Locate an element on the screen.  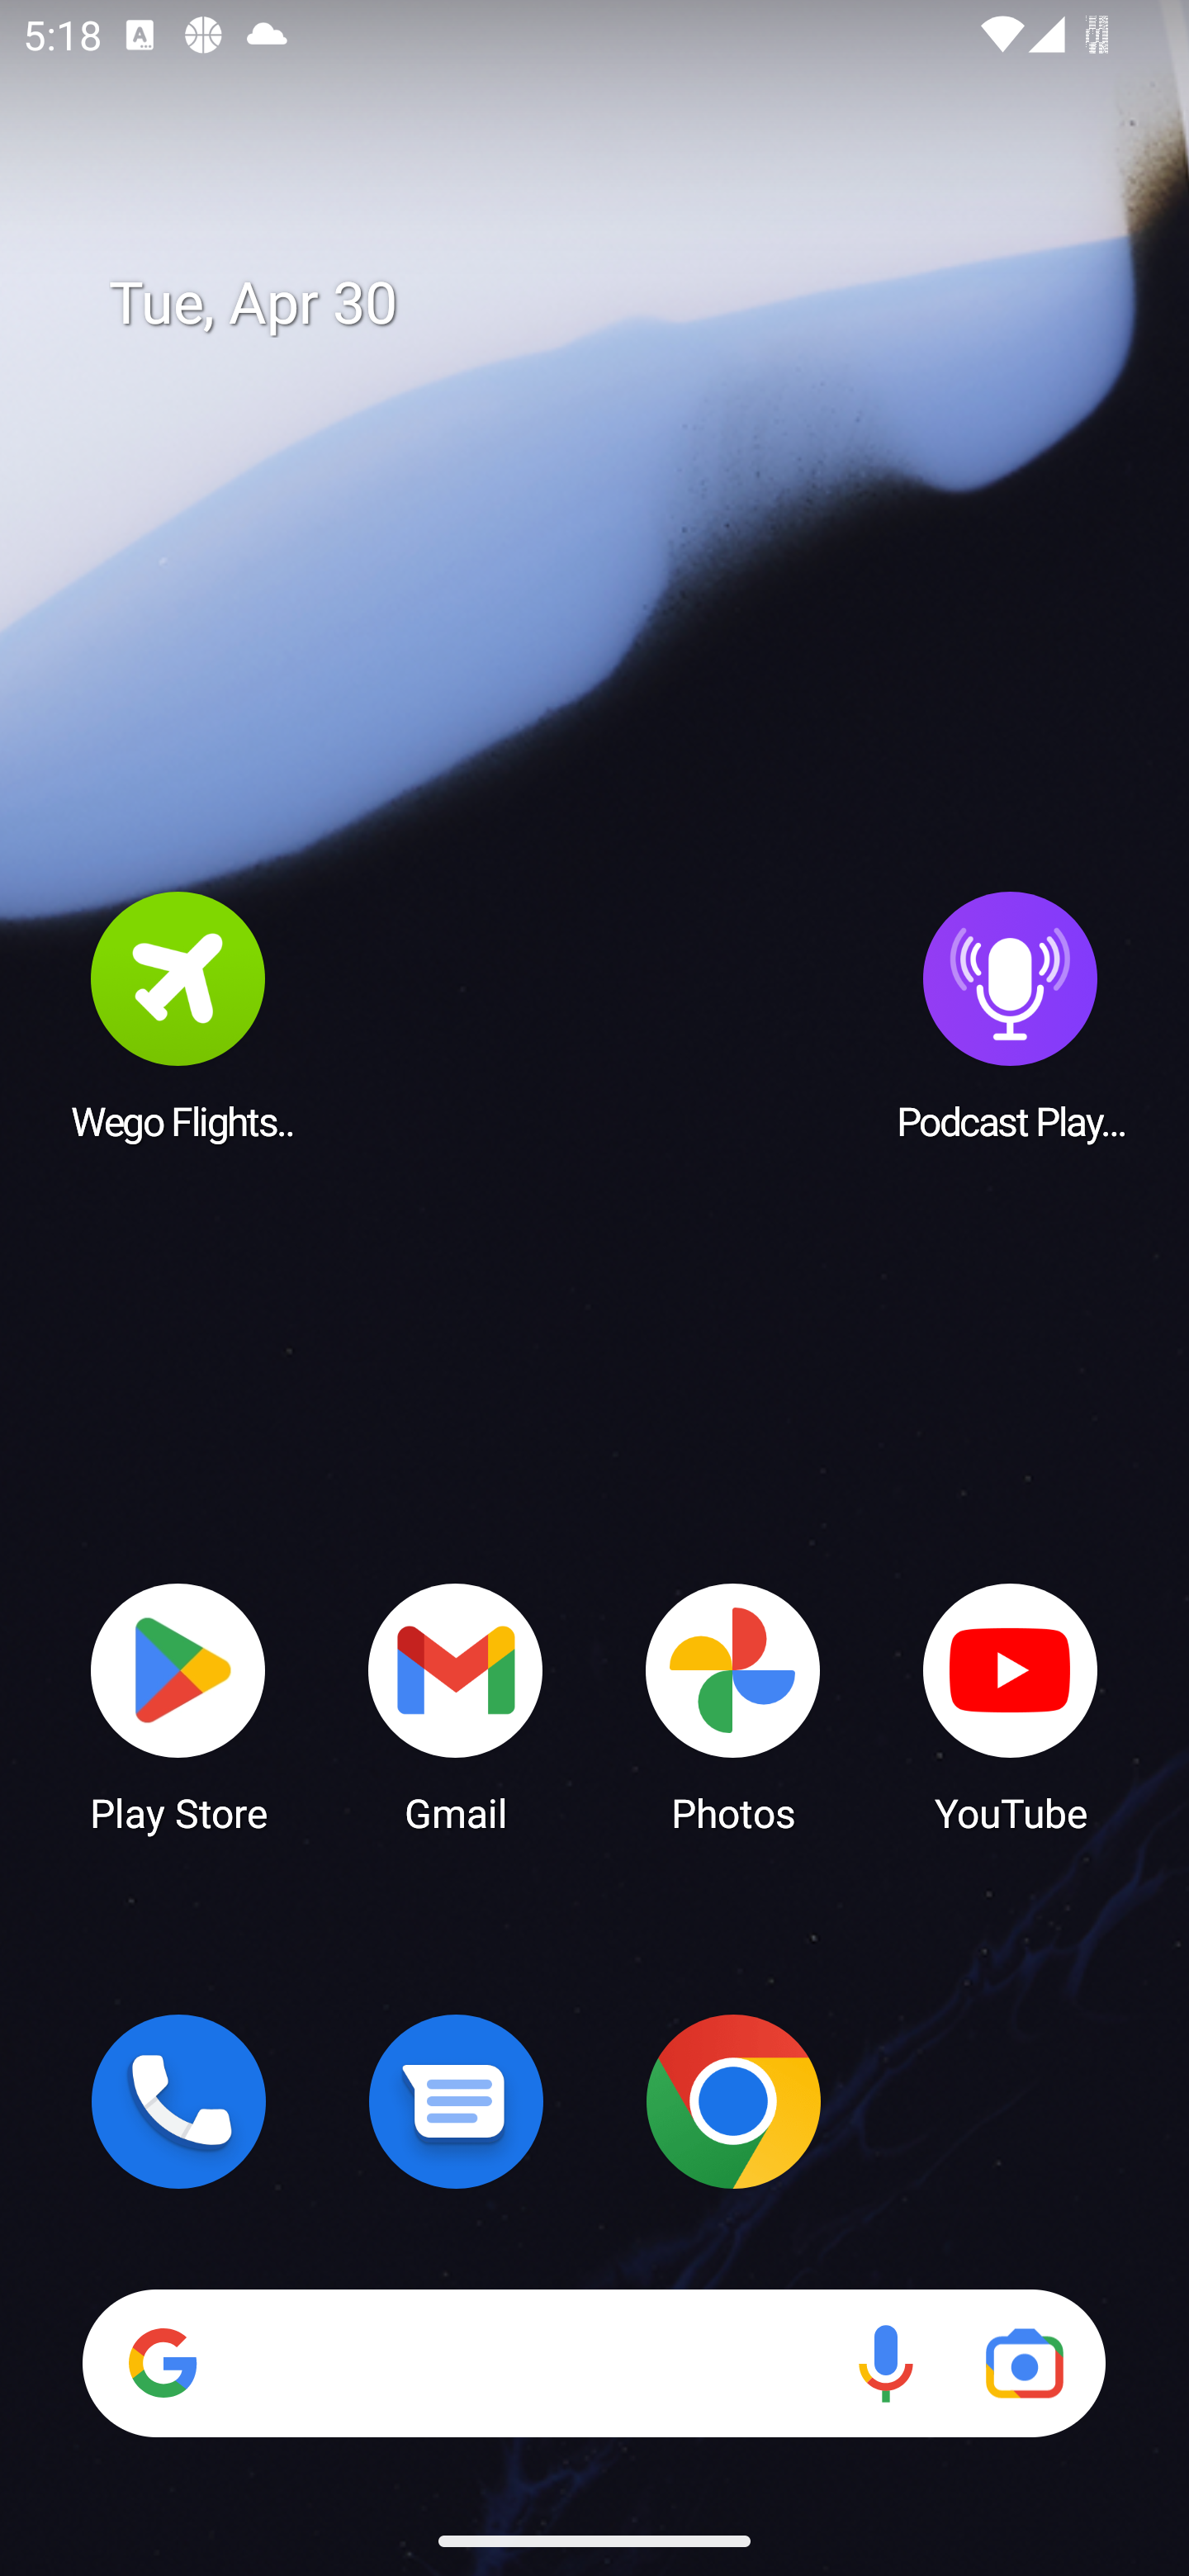
Google Lens is located at coordinates (1024, 2363).